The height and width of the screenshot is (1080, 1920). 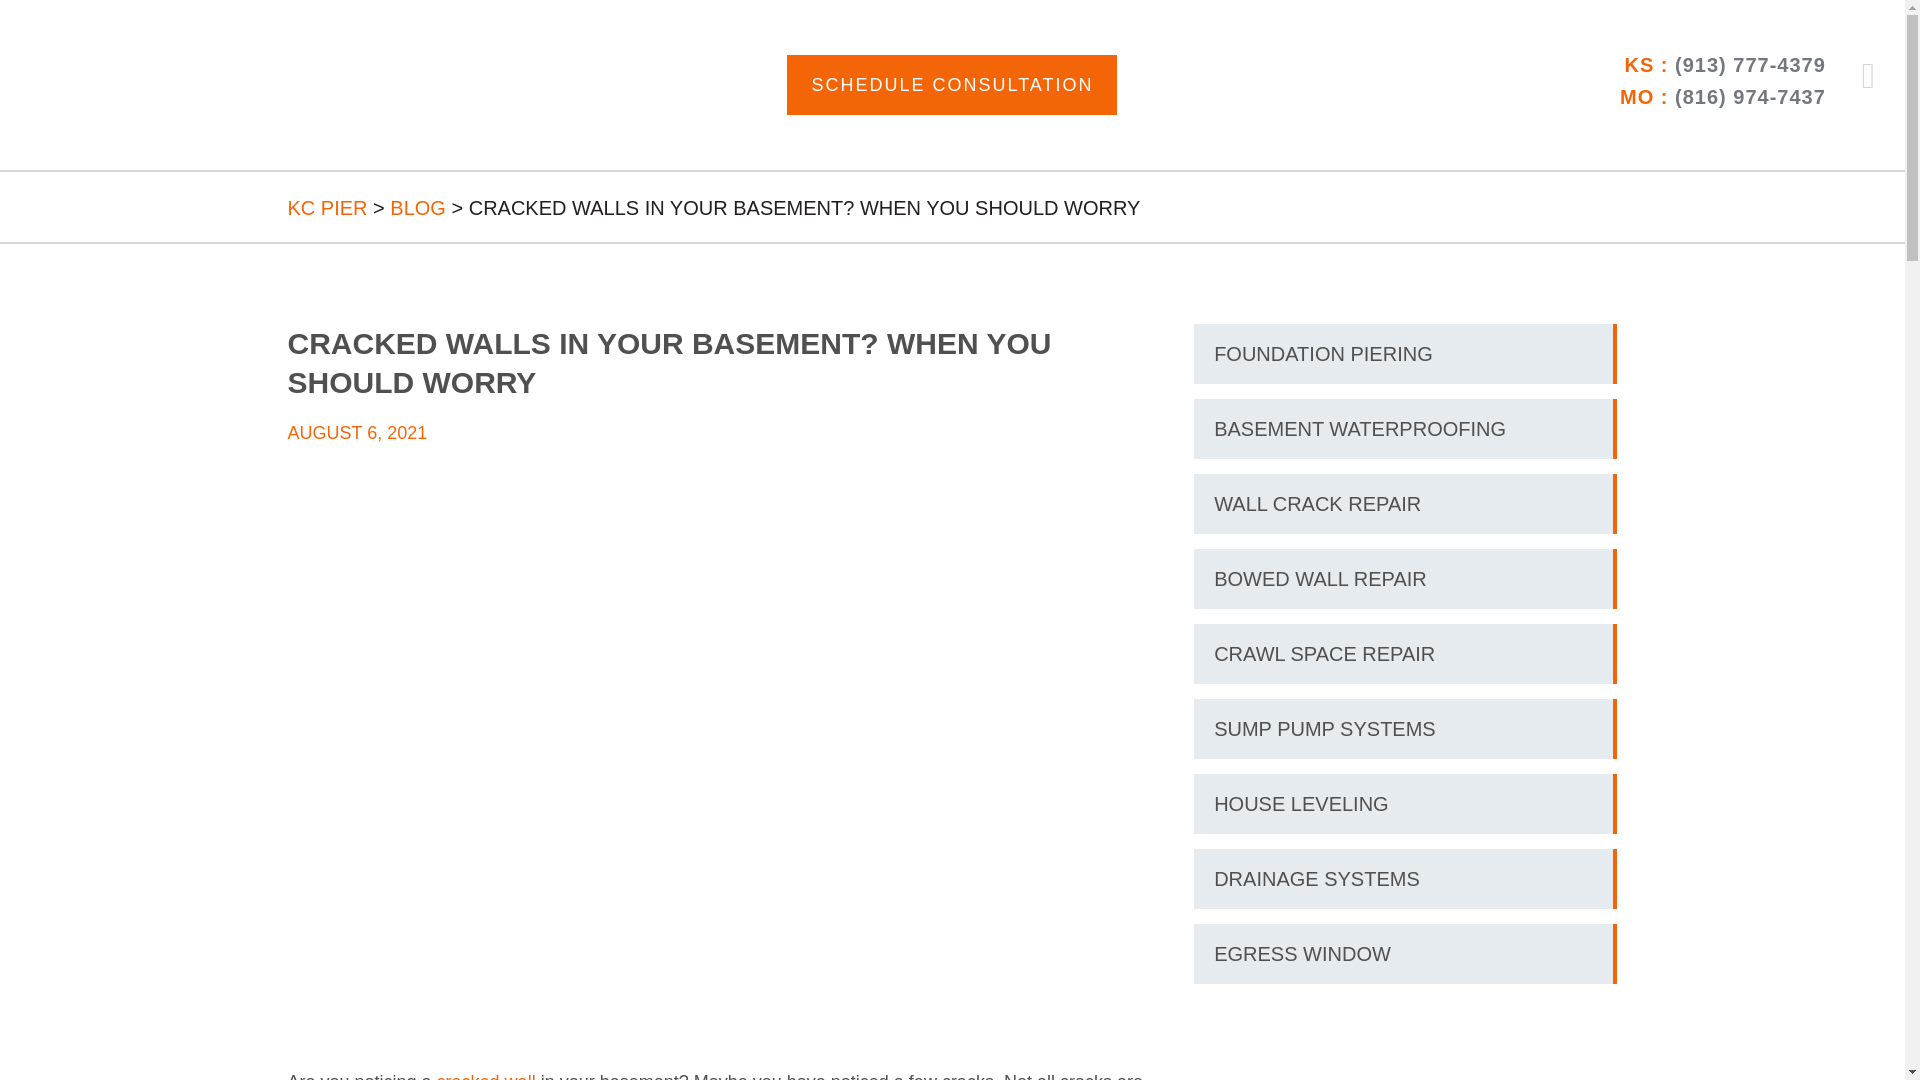 What do you see at coordinates (1403, 354) in the screenshot?
I see `FOUNDATION PIERING` at bounding box center [1403, 354].